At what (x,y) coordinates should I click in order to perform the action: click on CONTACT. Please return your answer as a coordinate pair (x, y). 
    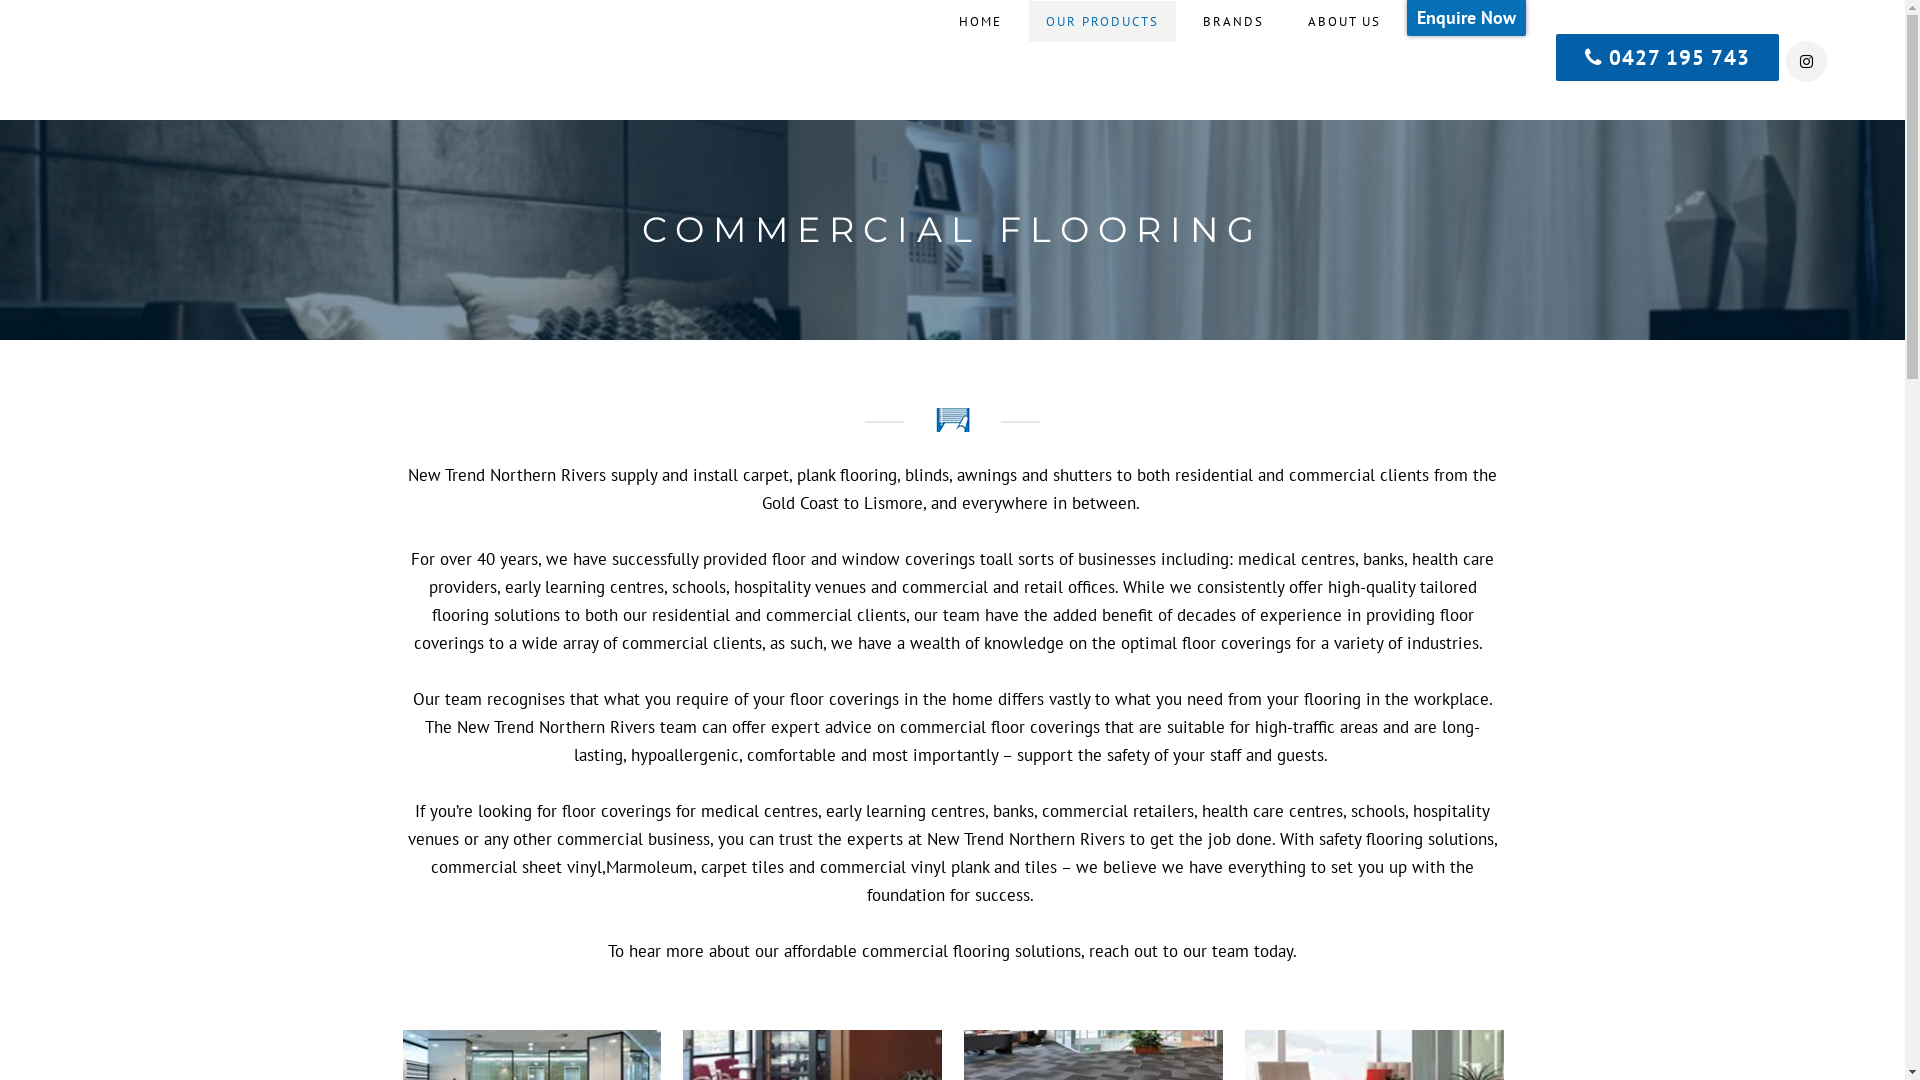
    Looking at the image, I should click on (1458, 22).